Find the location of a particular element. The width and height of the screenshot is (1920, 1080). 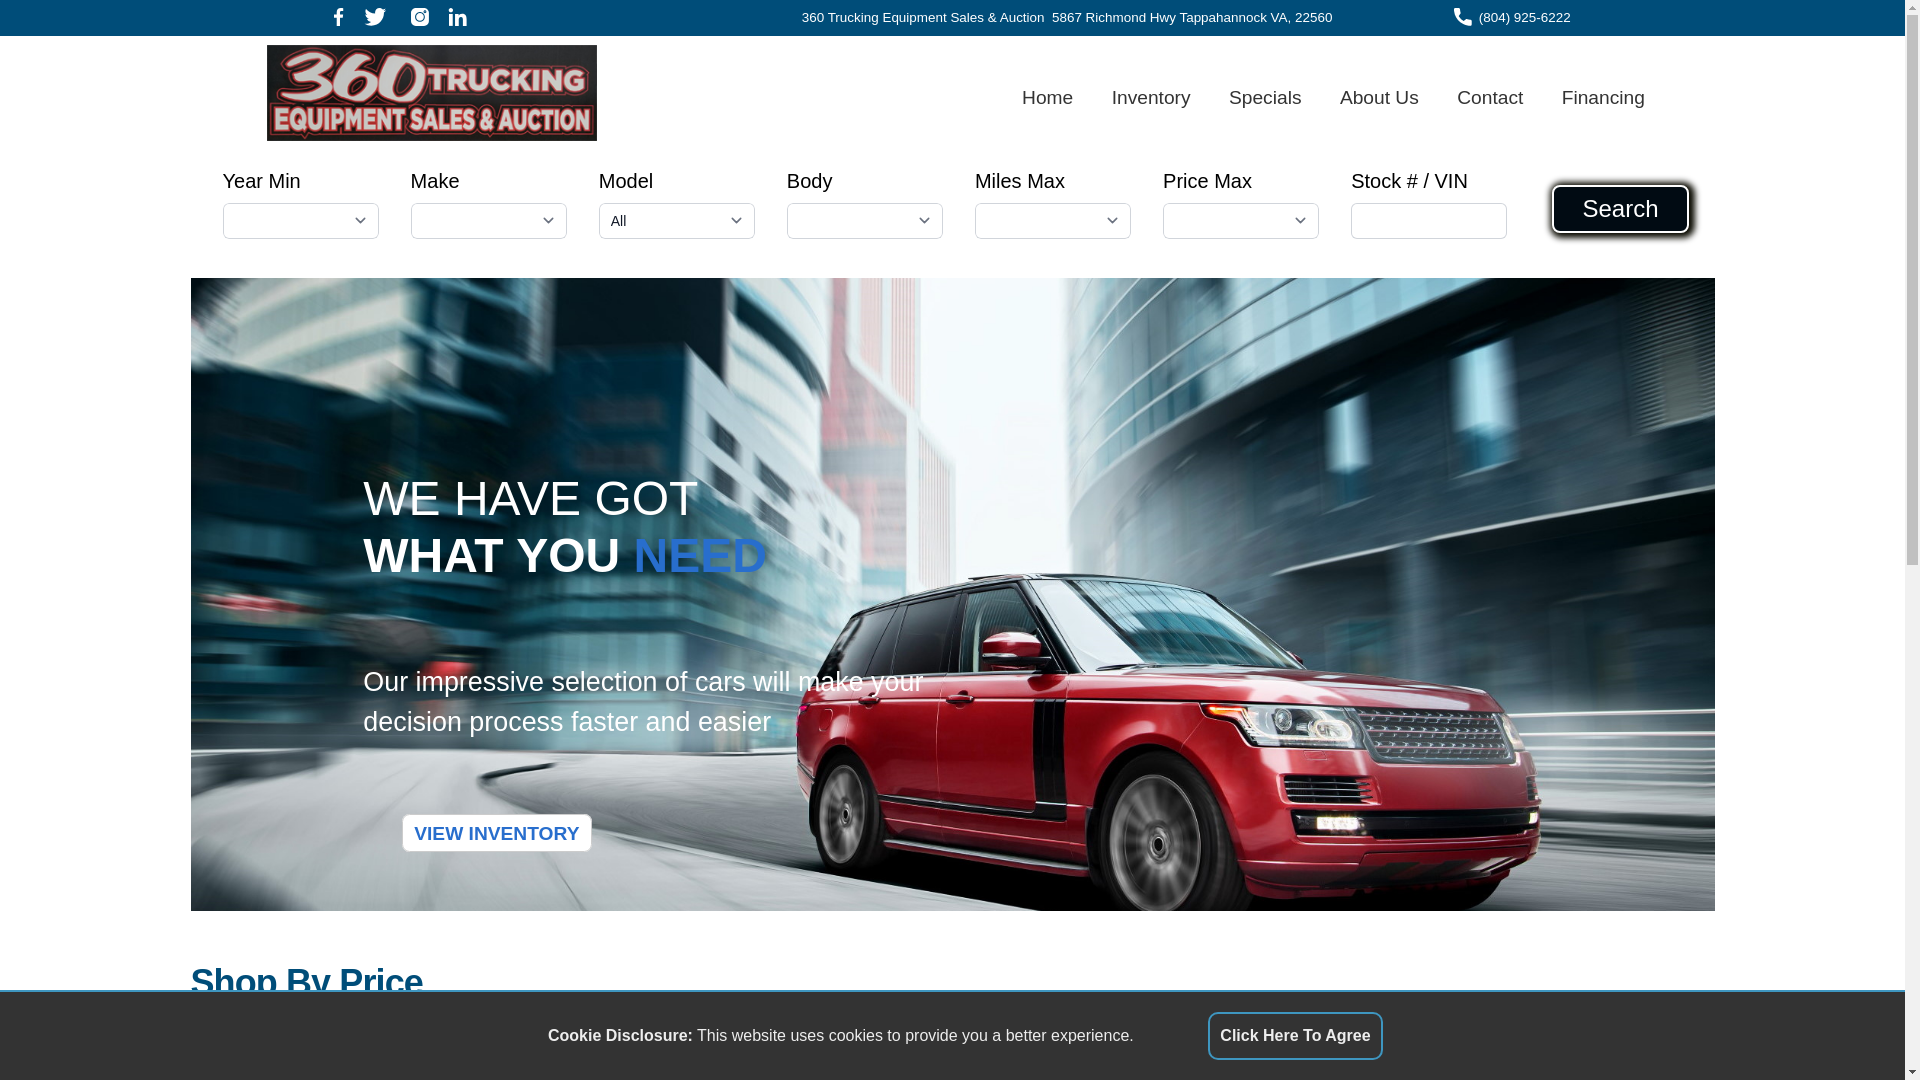

5867 Richmond Hwy Tappahannock VA, 22560 is located at coordinates (1192, 18).